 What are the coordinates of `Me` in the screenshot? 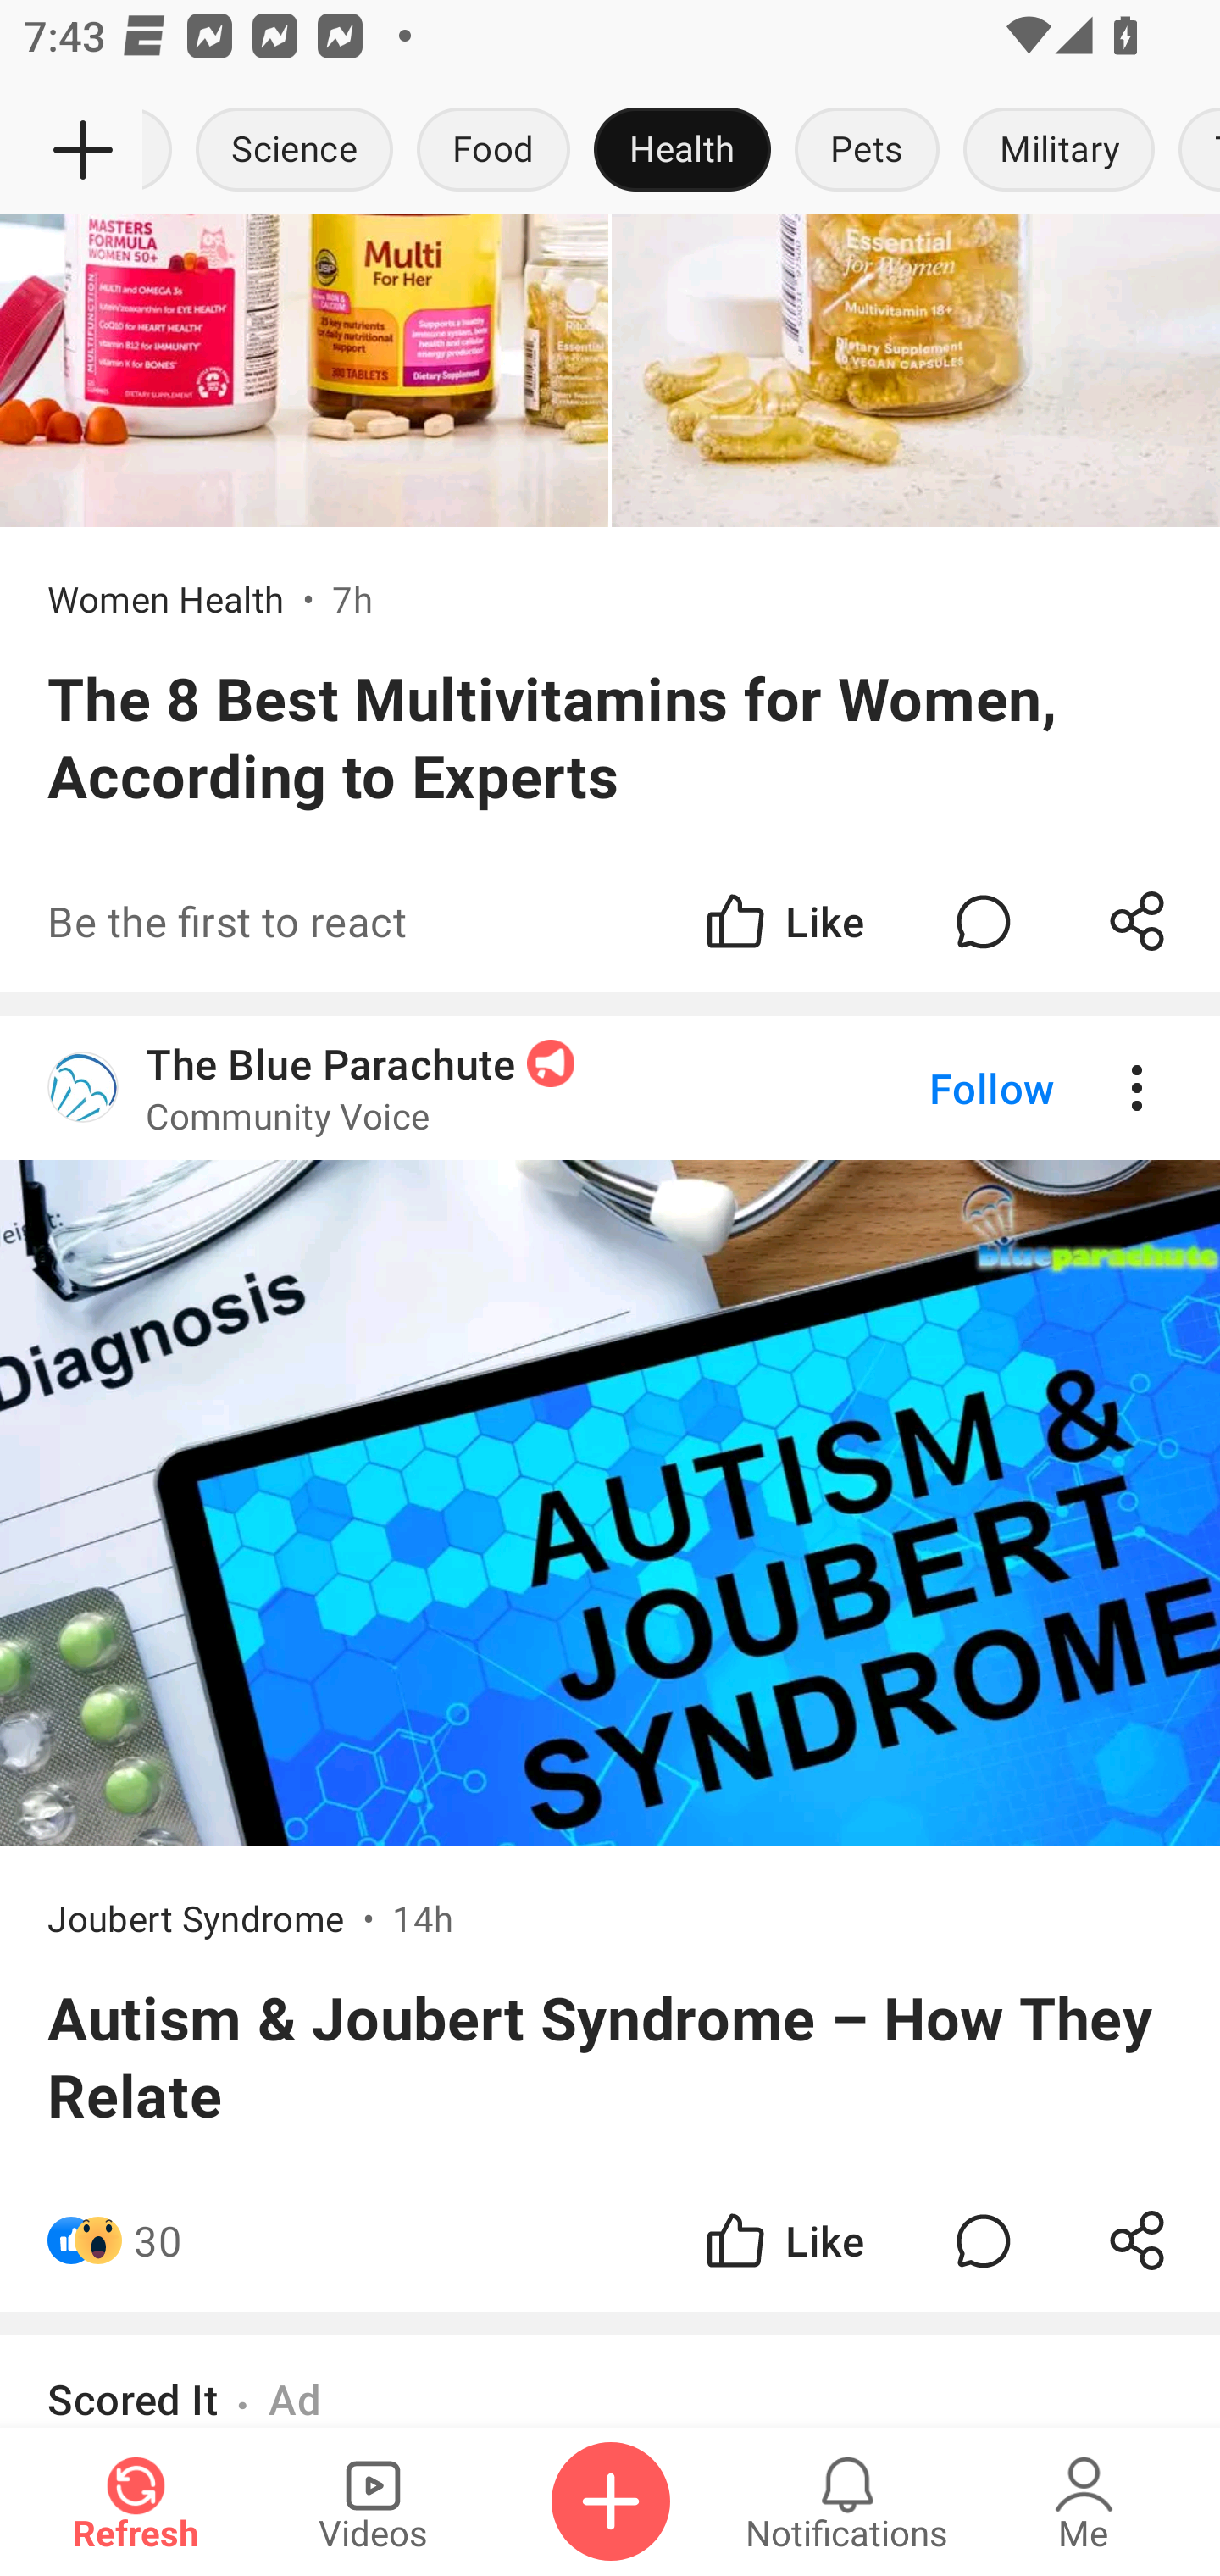 It's located at (1084, 2501).